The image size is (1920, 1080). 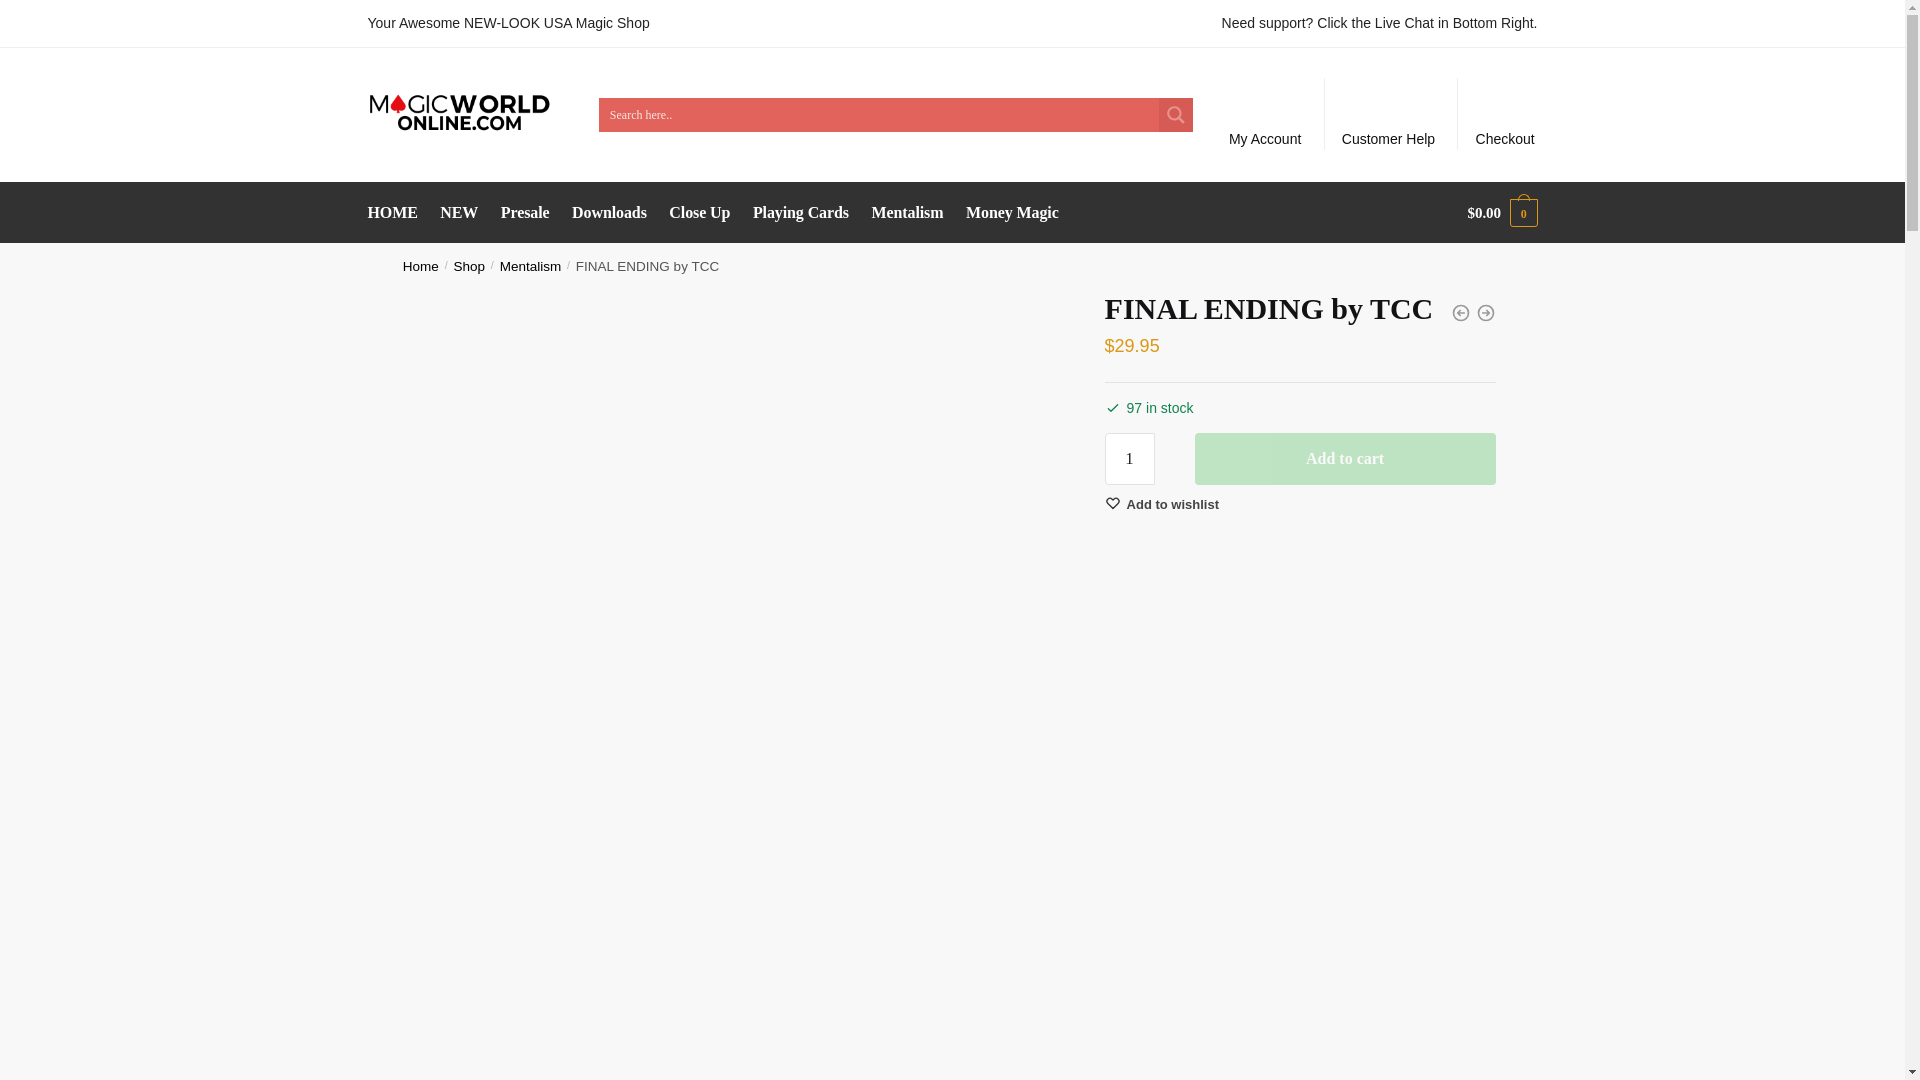 What do you see at coordinates (907, 212) in the screenshot?
I see `Mentalism` at bounding box center [907, 212].